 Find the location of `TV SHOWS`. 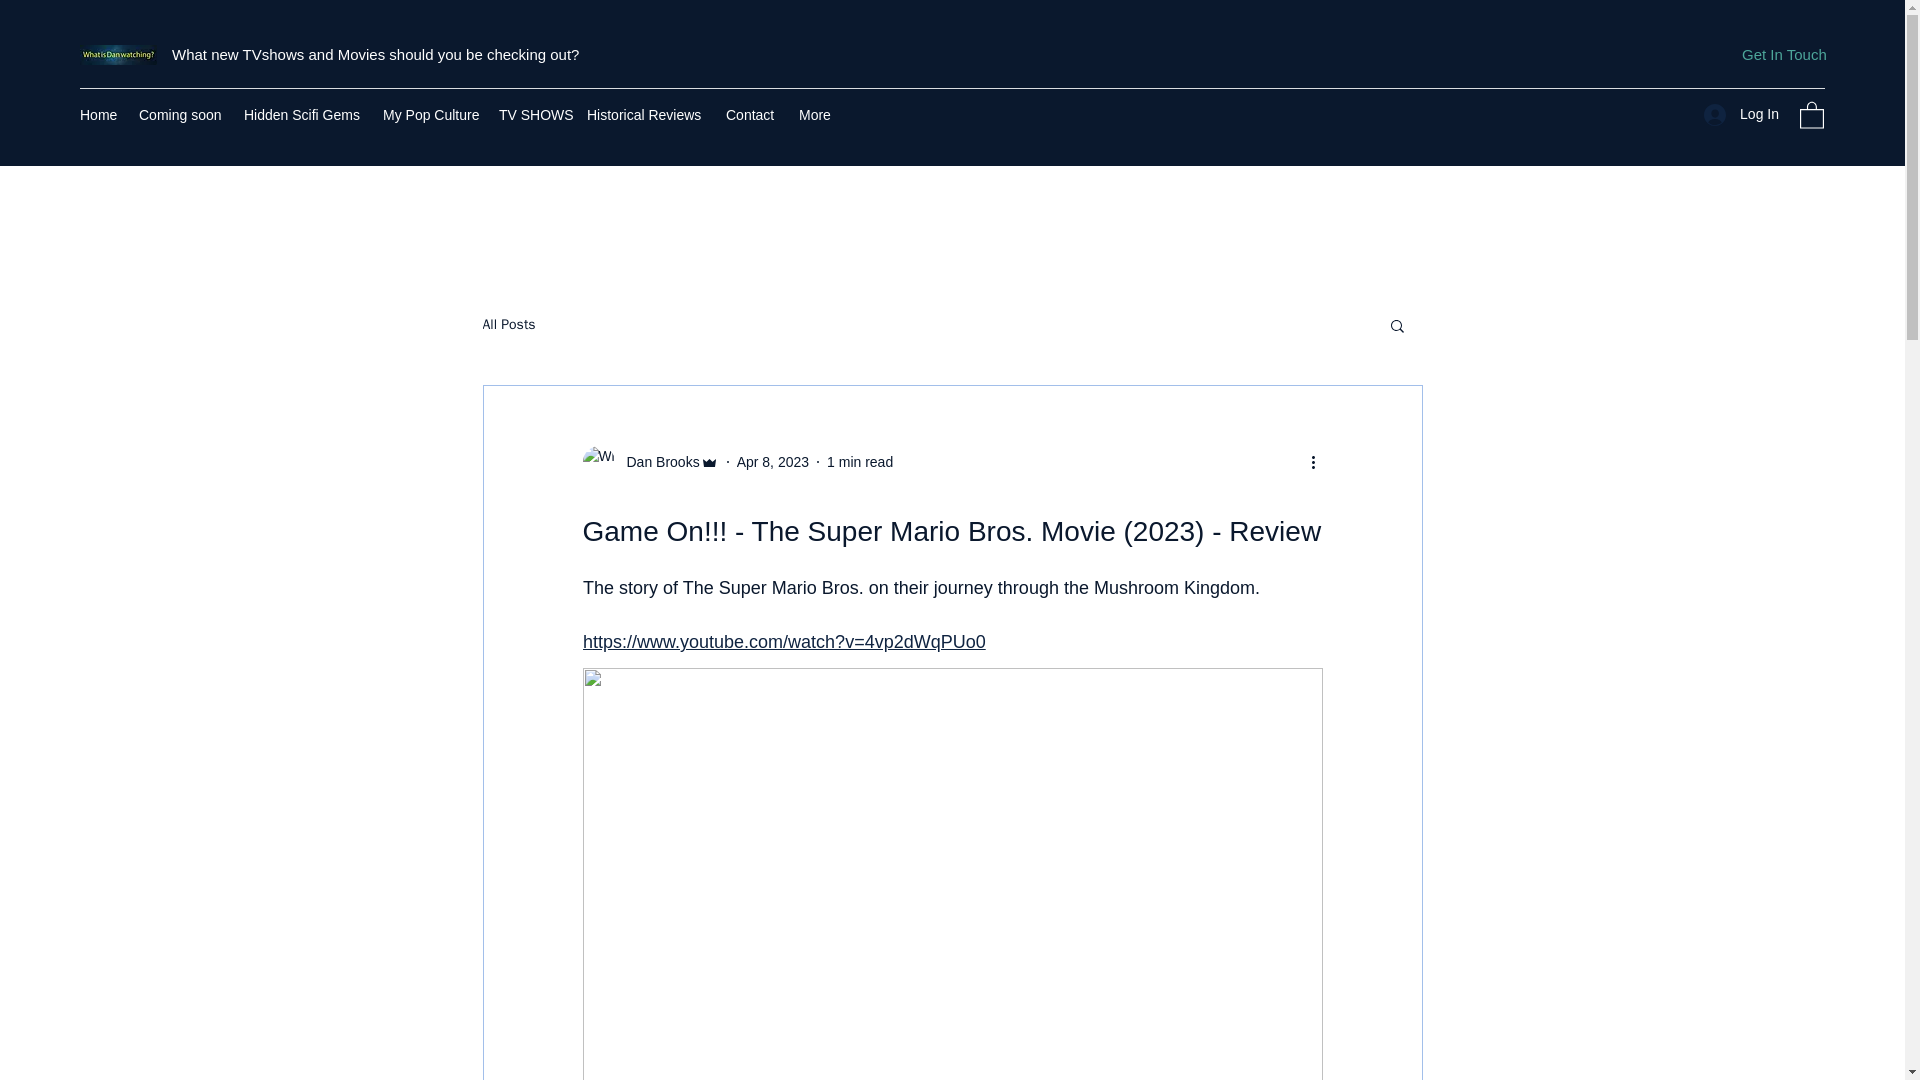

TV SHOWS is located at coordinates (533, 114).